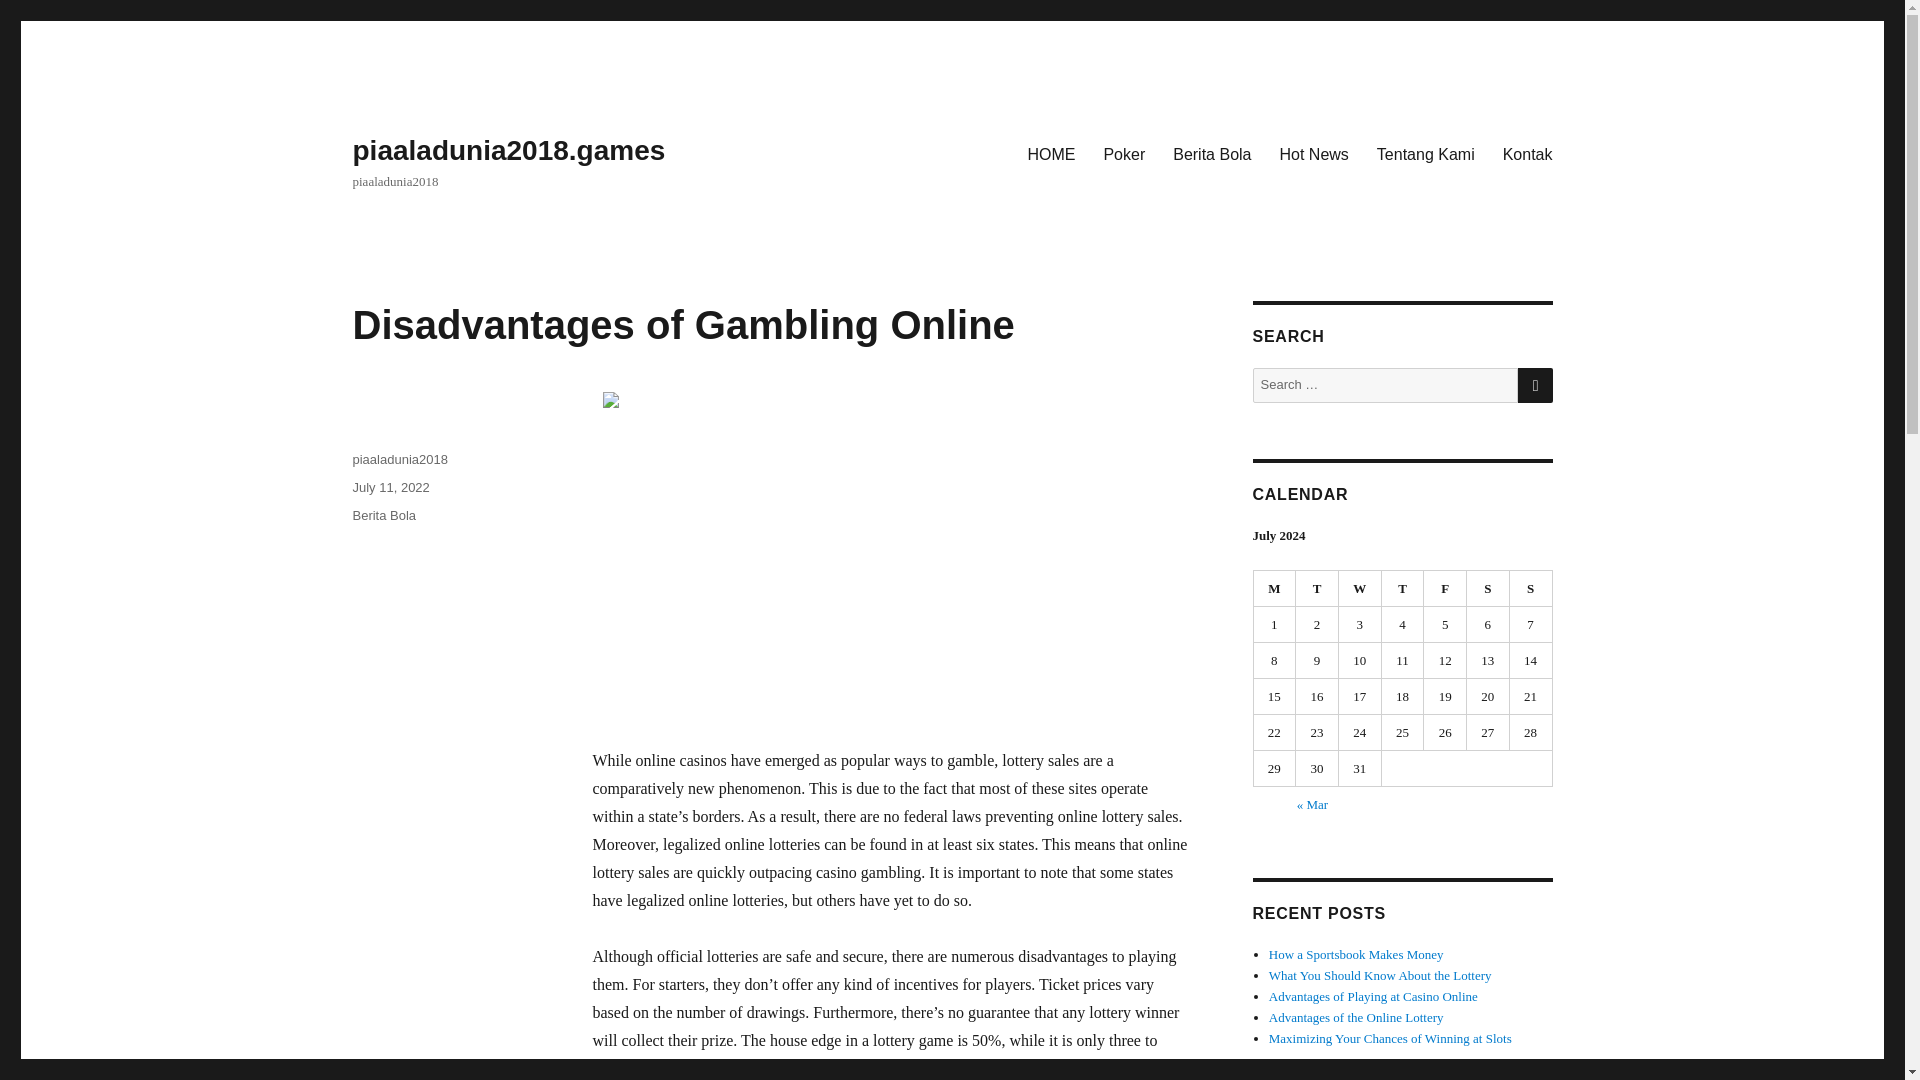 This screenshot has height=1080, width=1920. Describe the element at coordinates (1426, 153) in the screenshot. I see `Tentang Kami` at that location.